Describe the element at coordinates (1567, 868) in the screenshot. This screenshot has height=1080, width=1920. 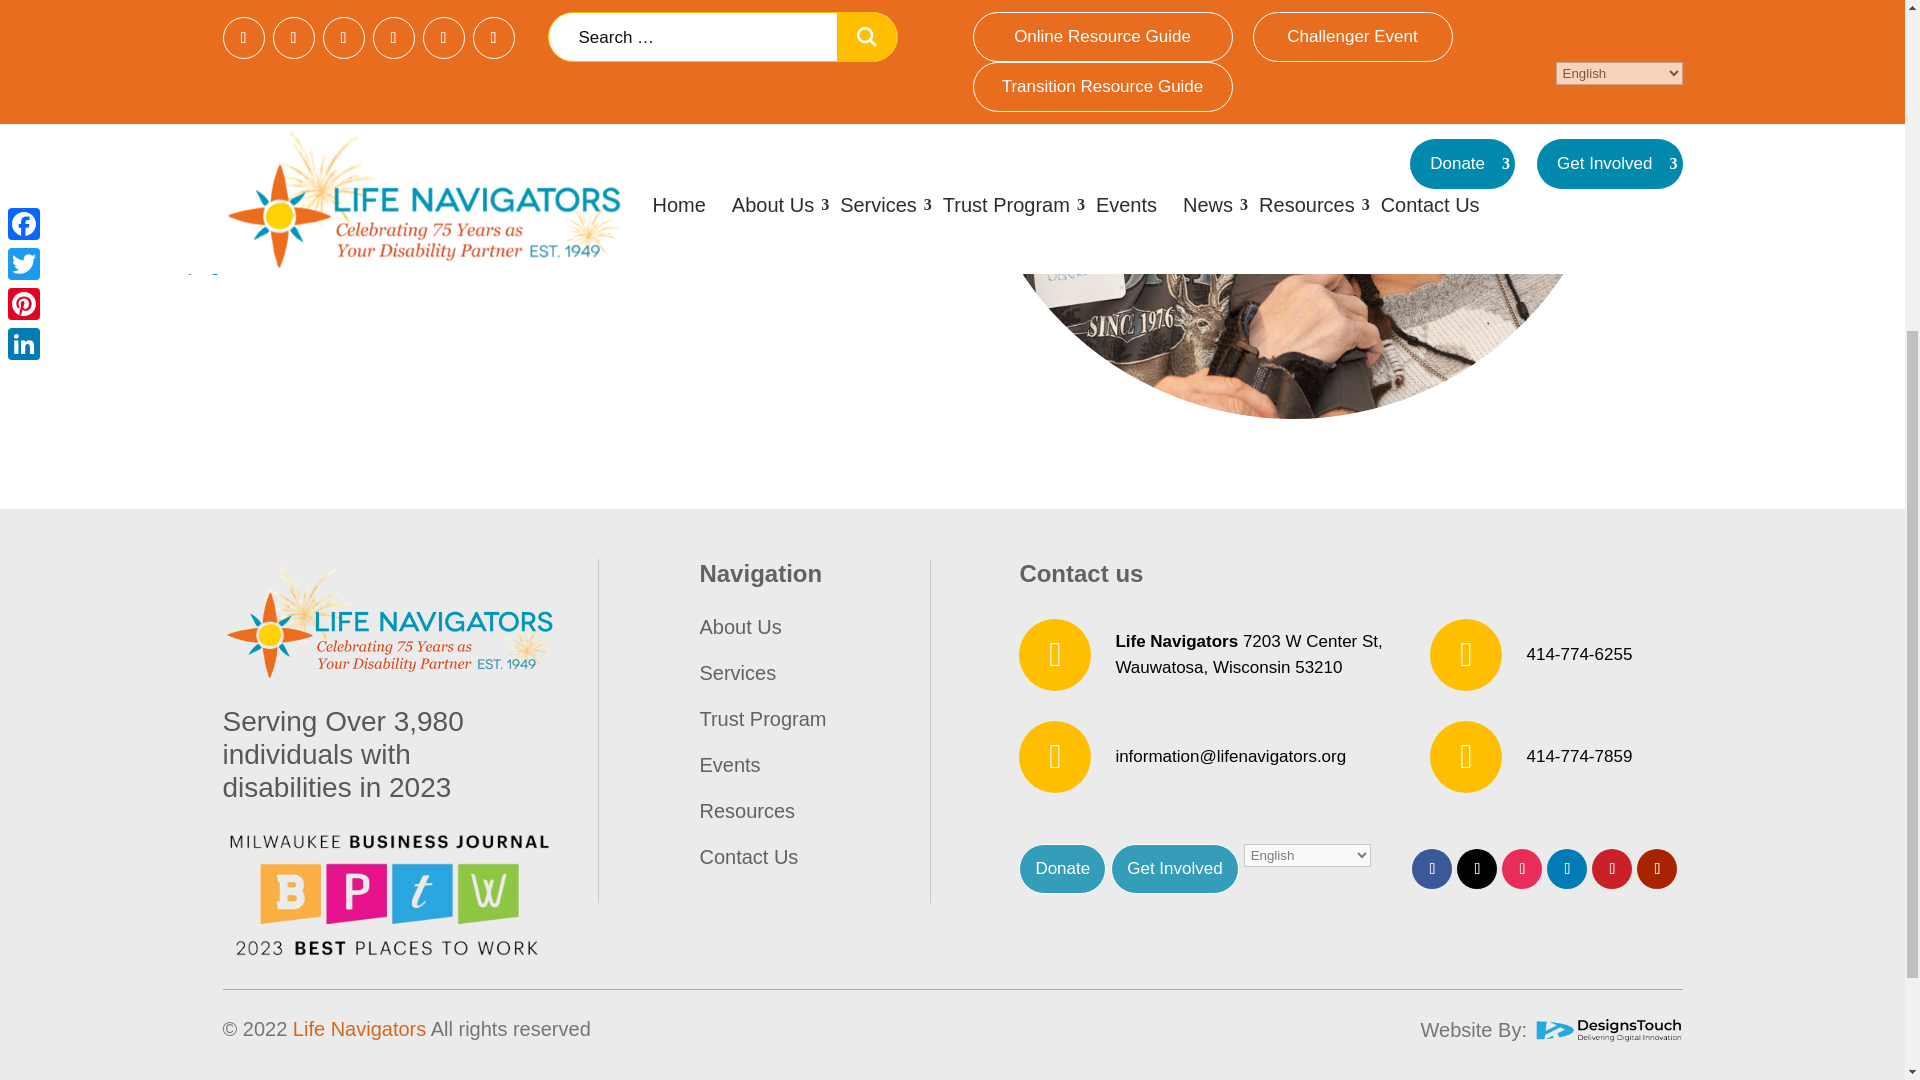
I see `Follow on LinkedIn` at that location.